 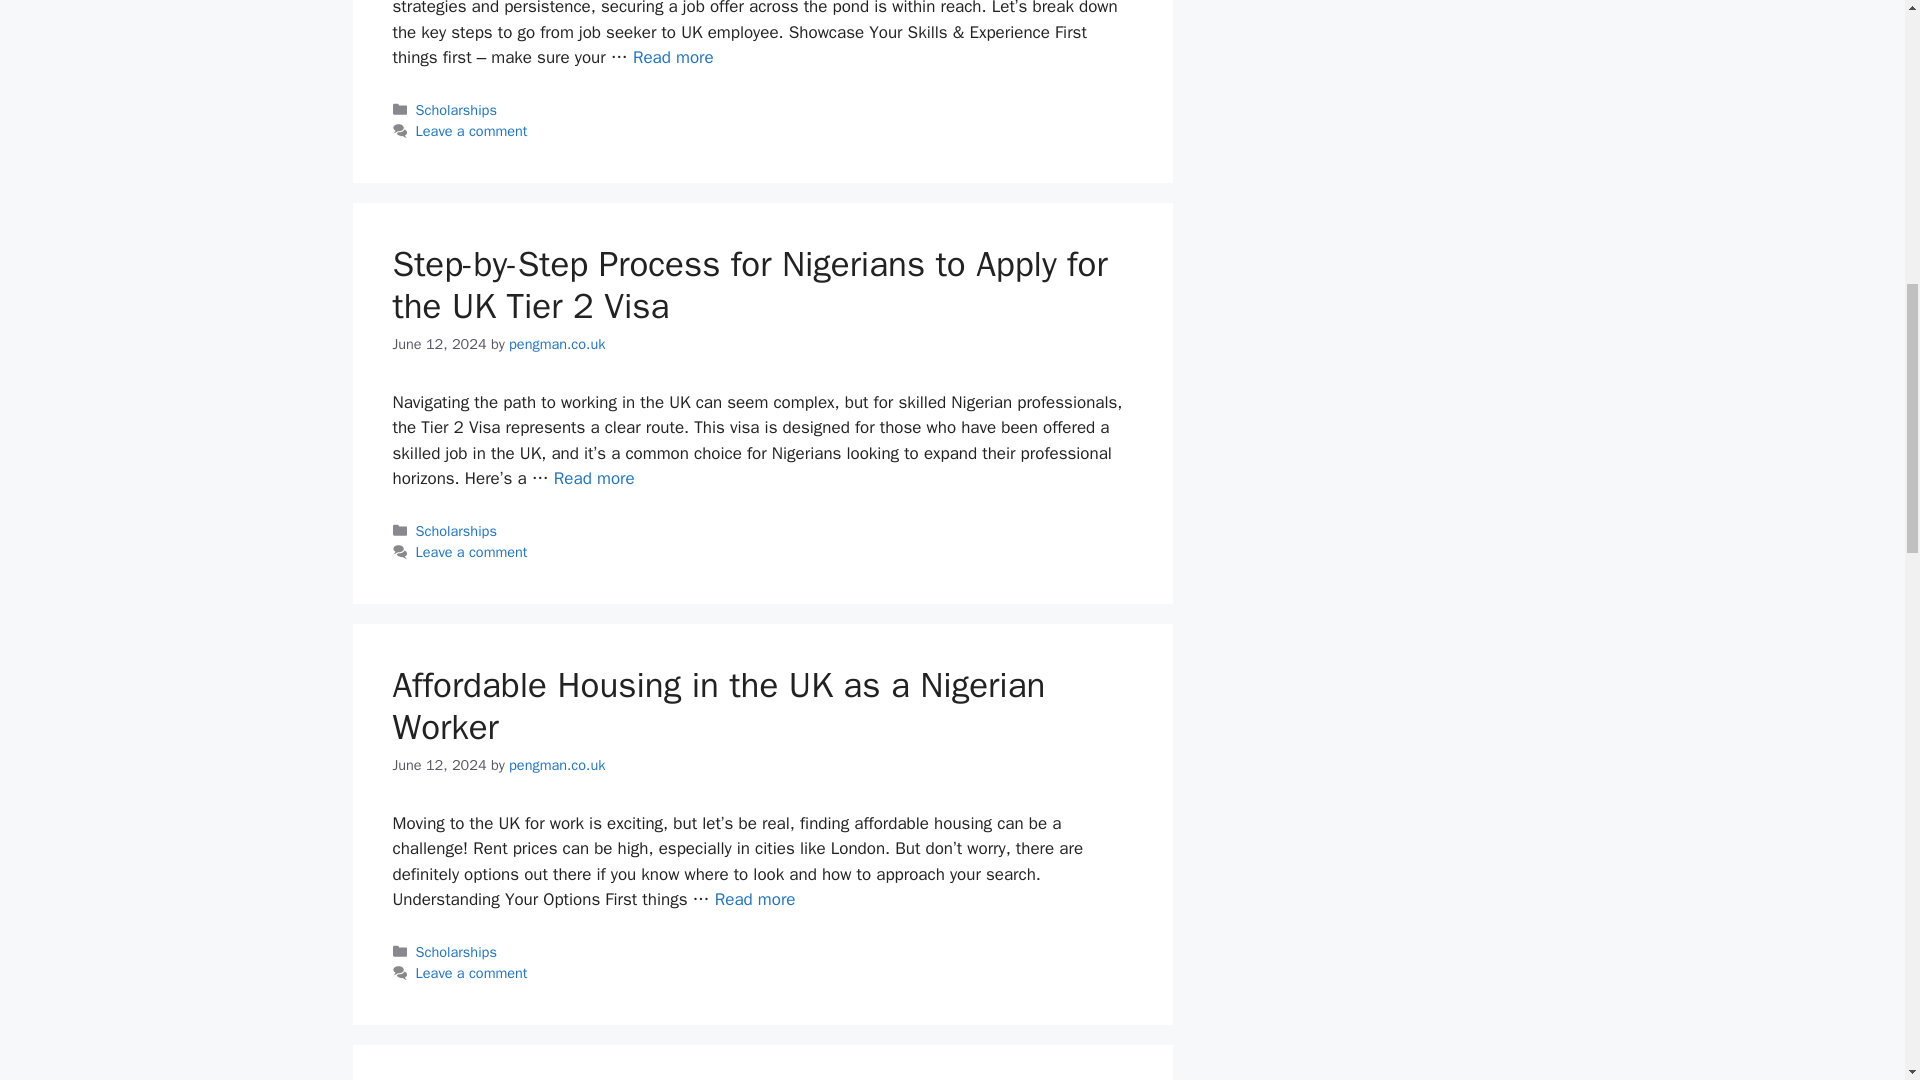 I want to click on pengman.co.uk, so click(x=556, y=344).